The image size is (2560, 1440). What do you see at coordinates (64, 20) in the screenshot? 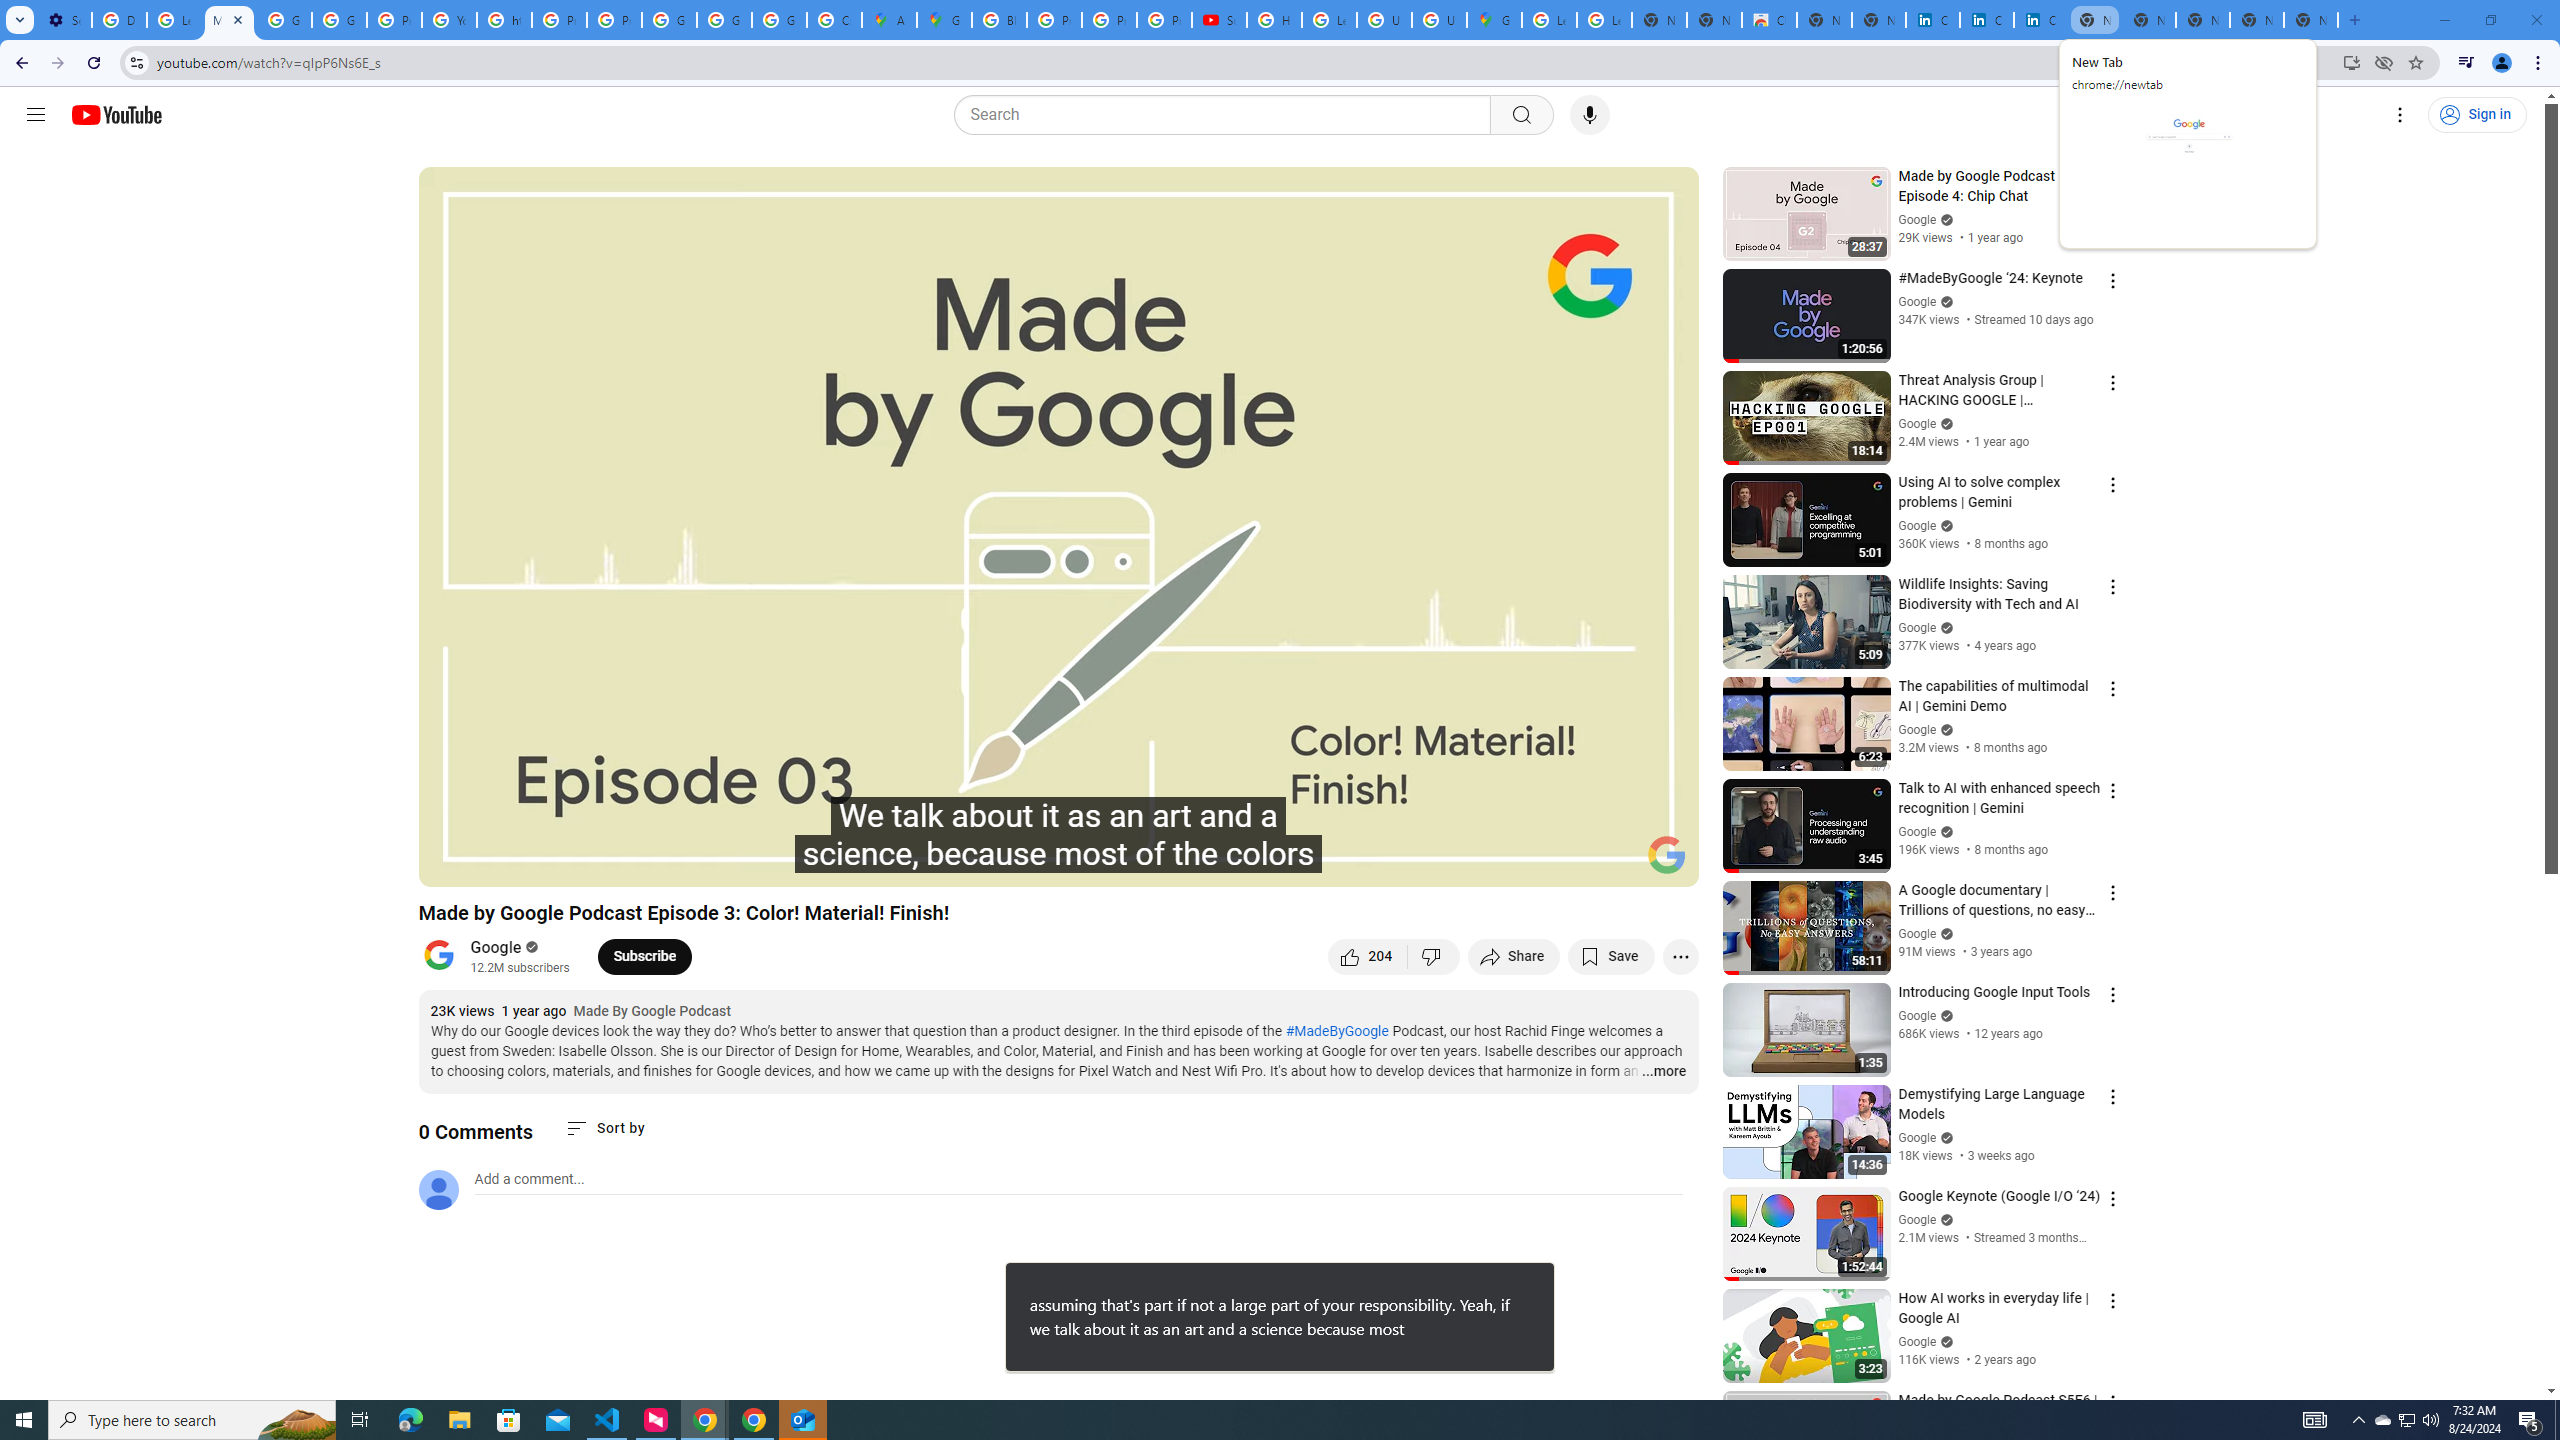
I see `Settings - Customize profile` at bounding box center [64, 20].